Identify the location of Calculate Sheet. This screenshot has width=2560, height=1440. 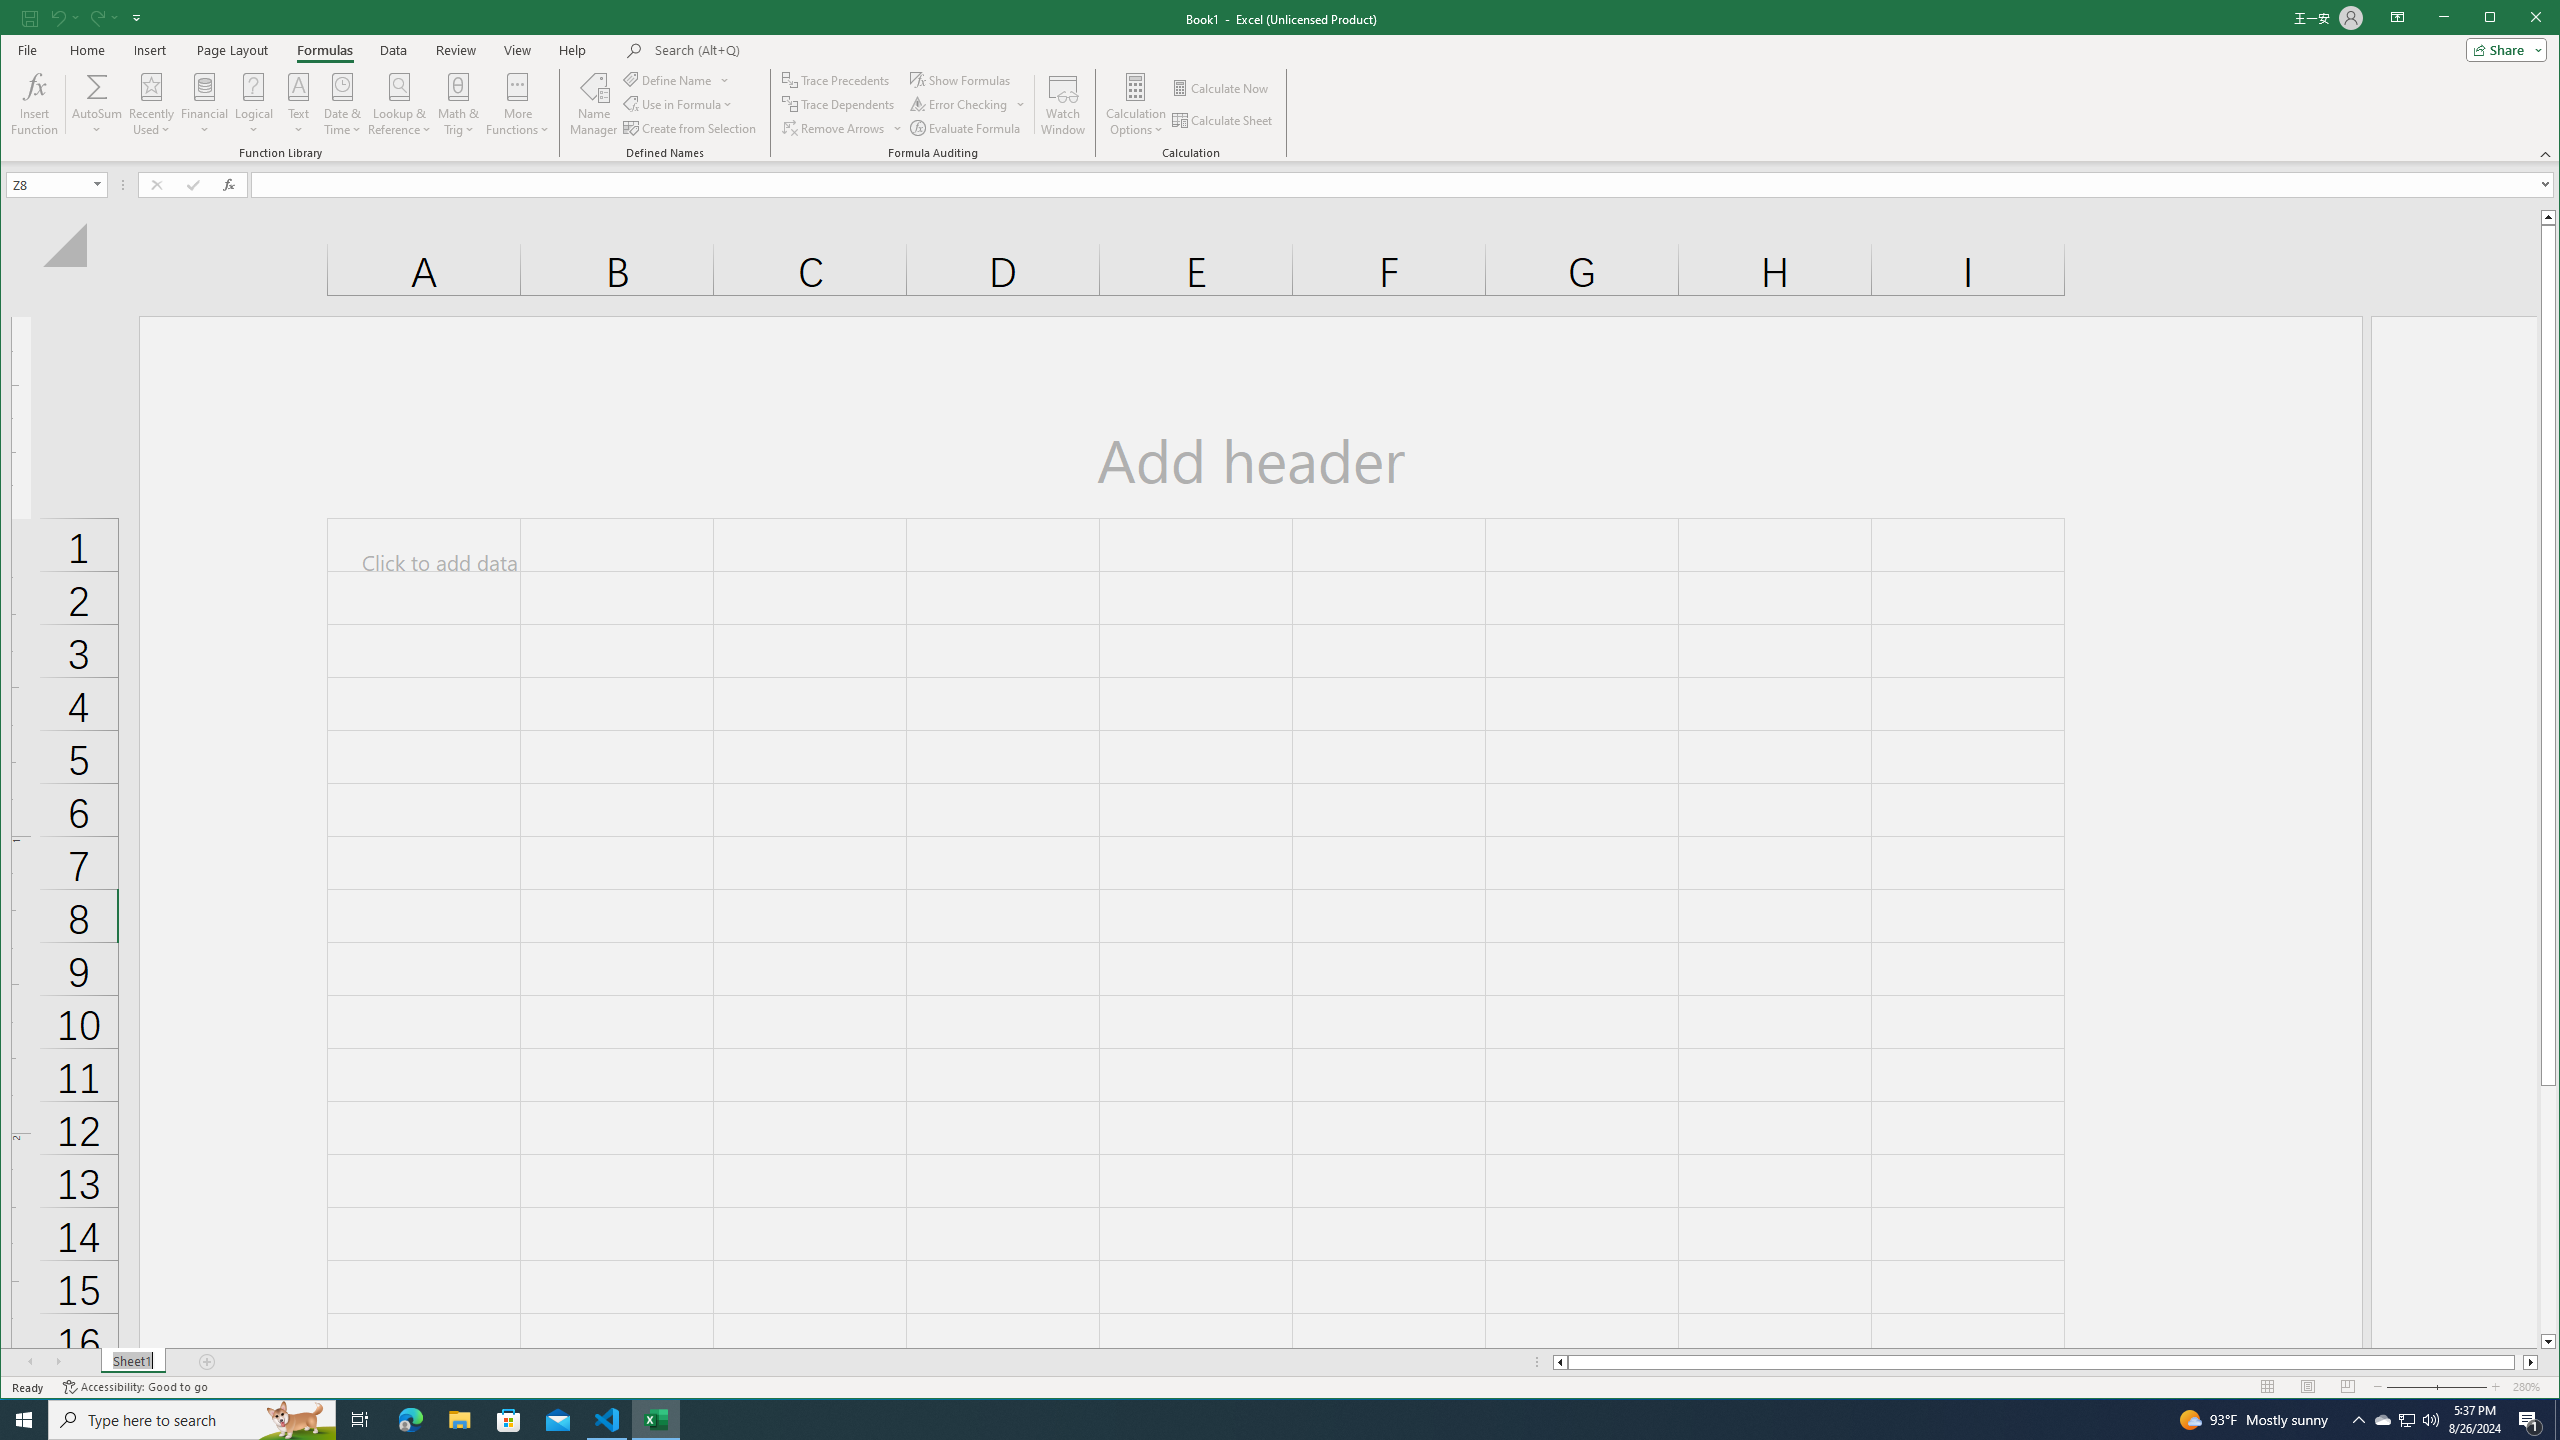
(2383, 1420).